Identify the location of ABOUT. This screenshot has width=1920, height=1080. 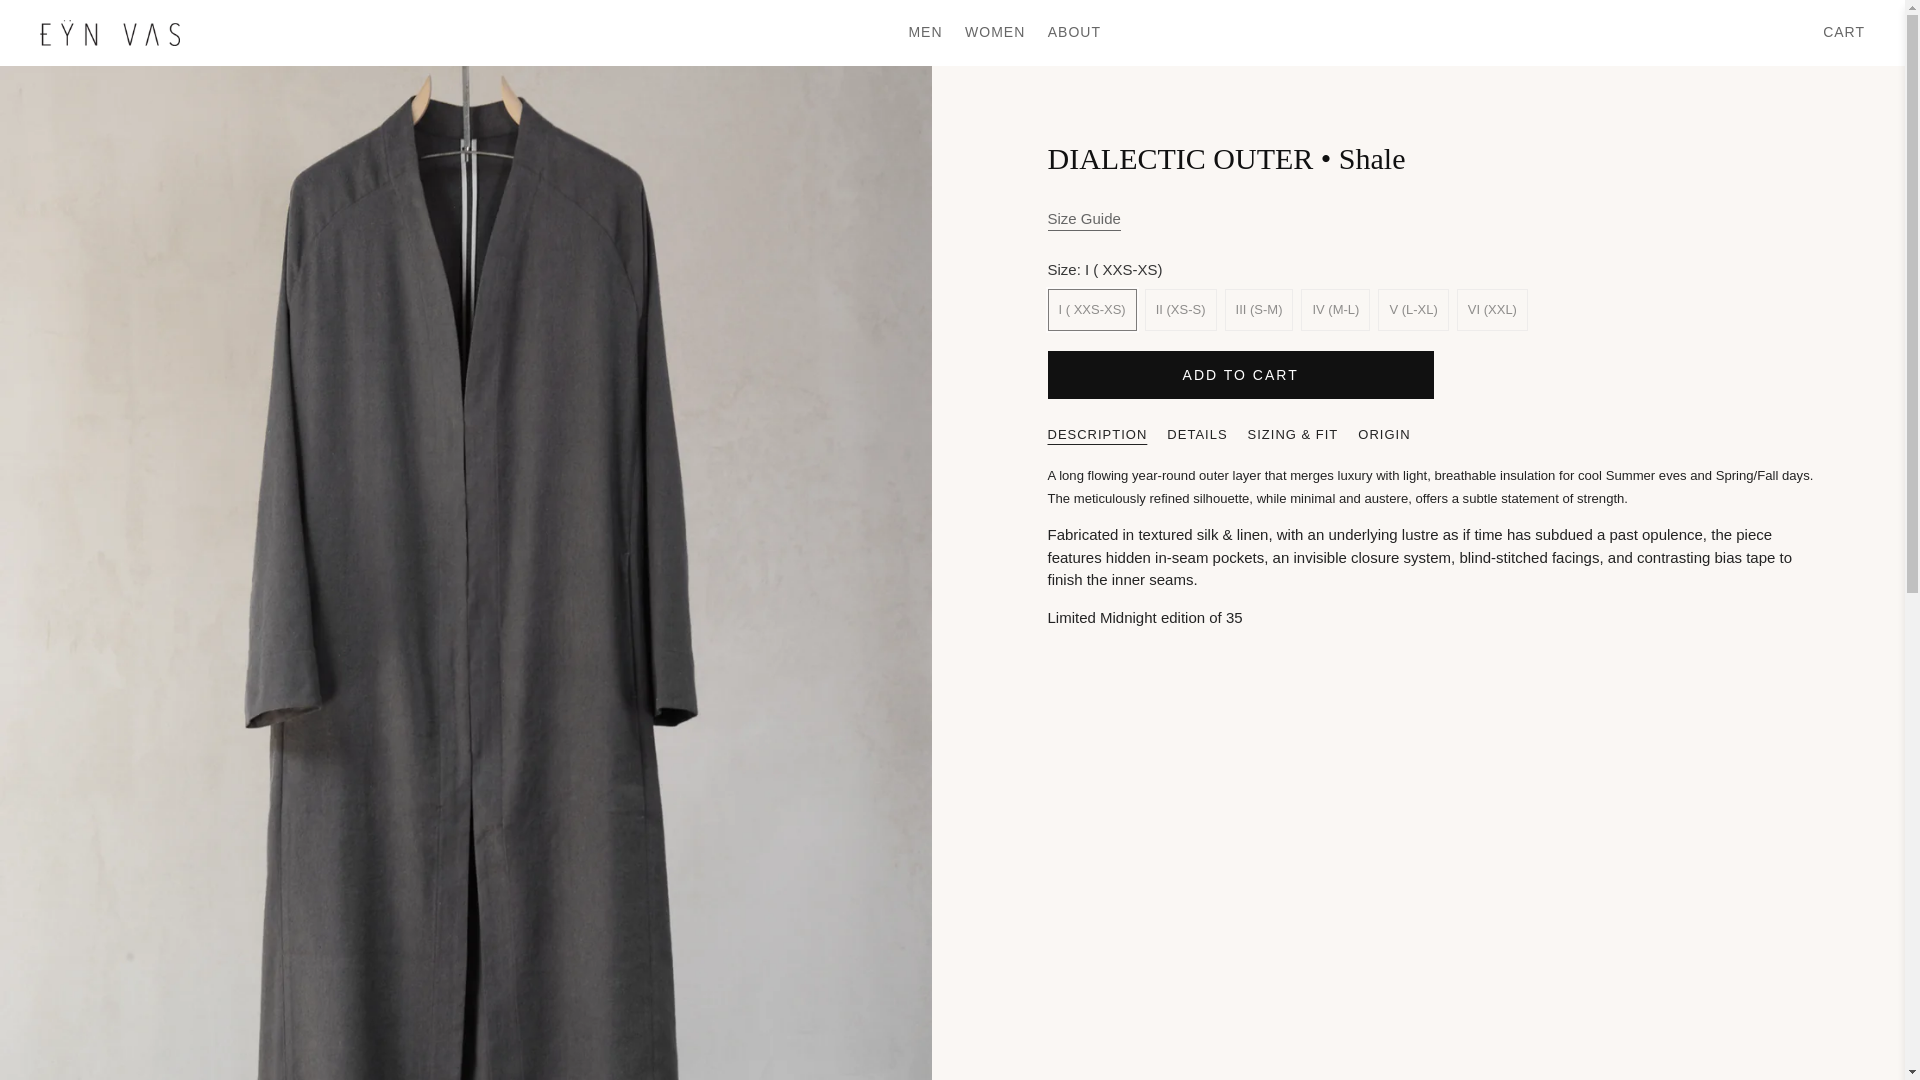
(1074, 32).